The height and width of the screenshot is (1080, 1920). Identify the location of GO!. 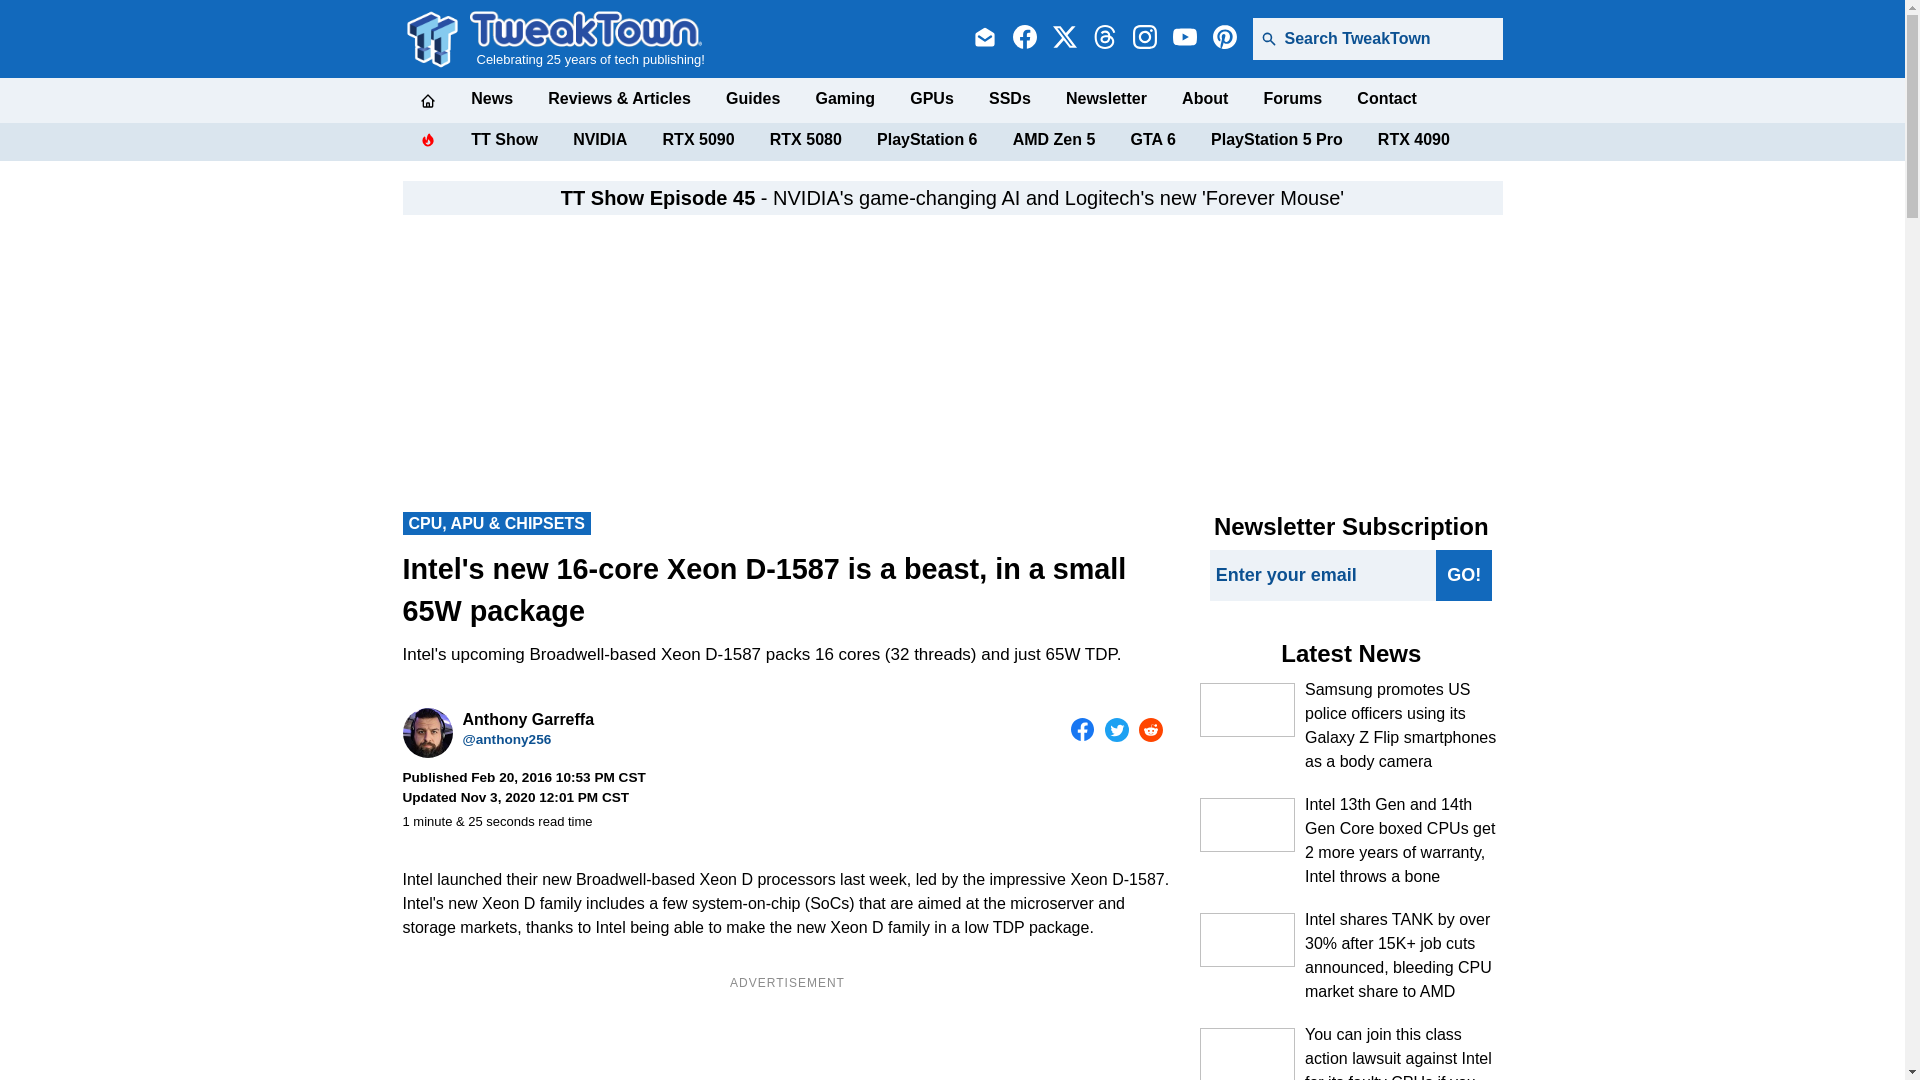
(1464, 574).